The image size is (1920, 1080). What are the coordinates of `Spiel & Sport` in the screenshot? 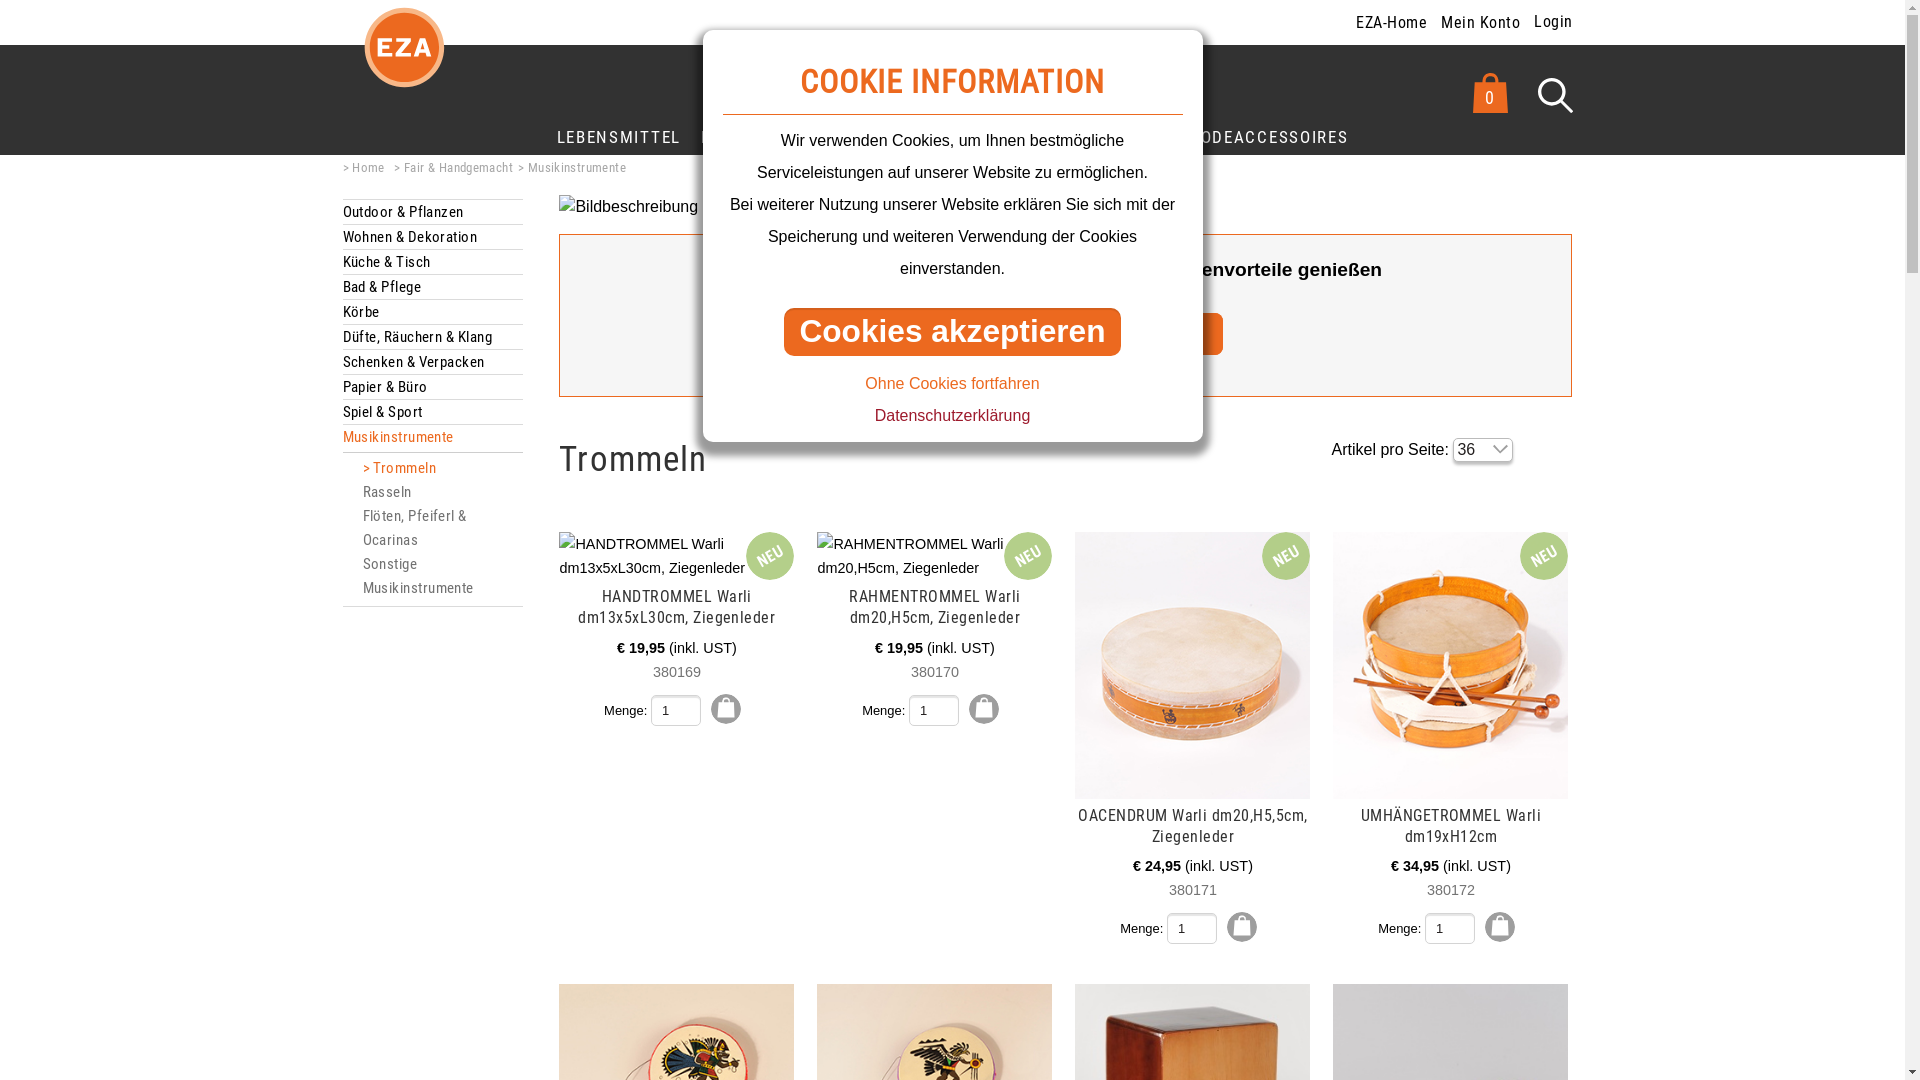 It's located at (382, 412).